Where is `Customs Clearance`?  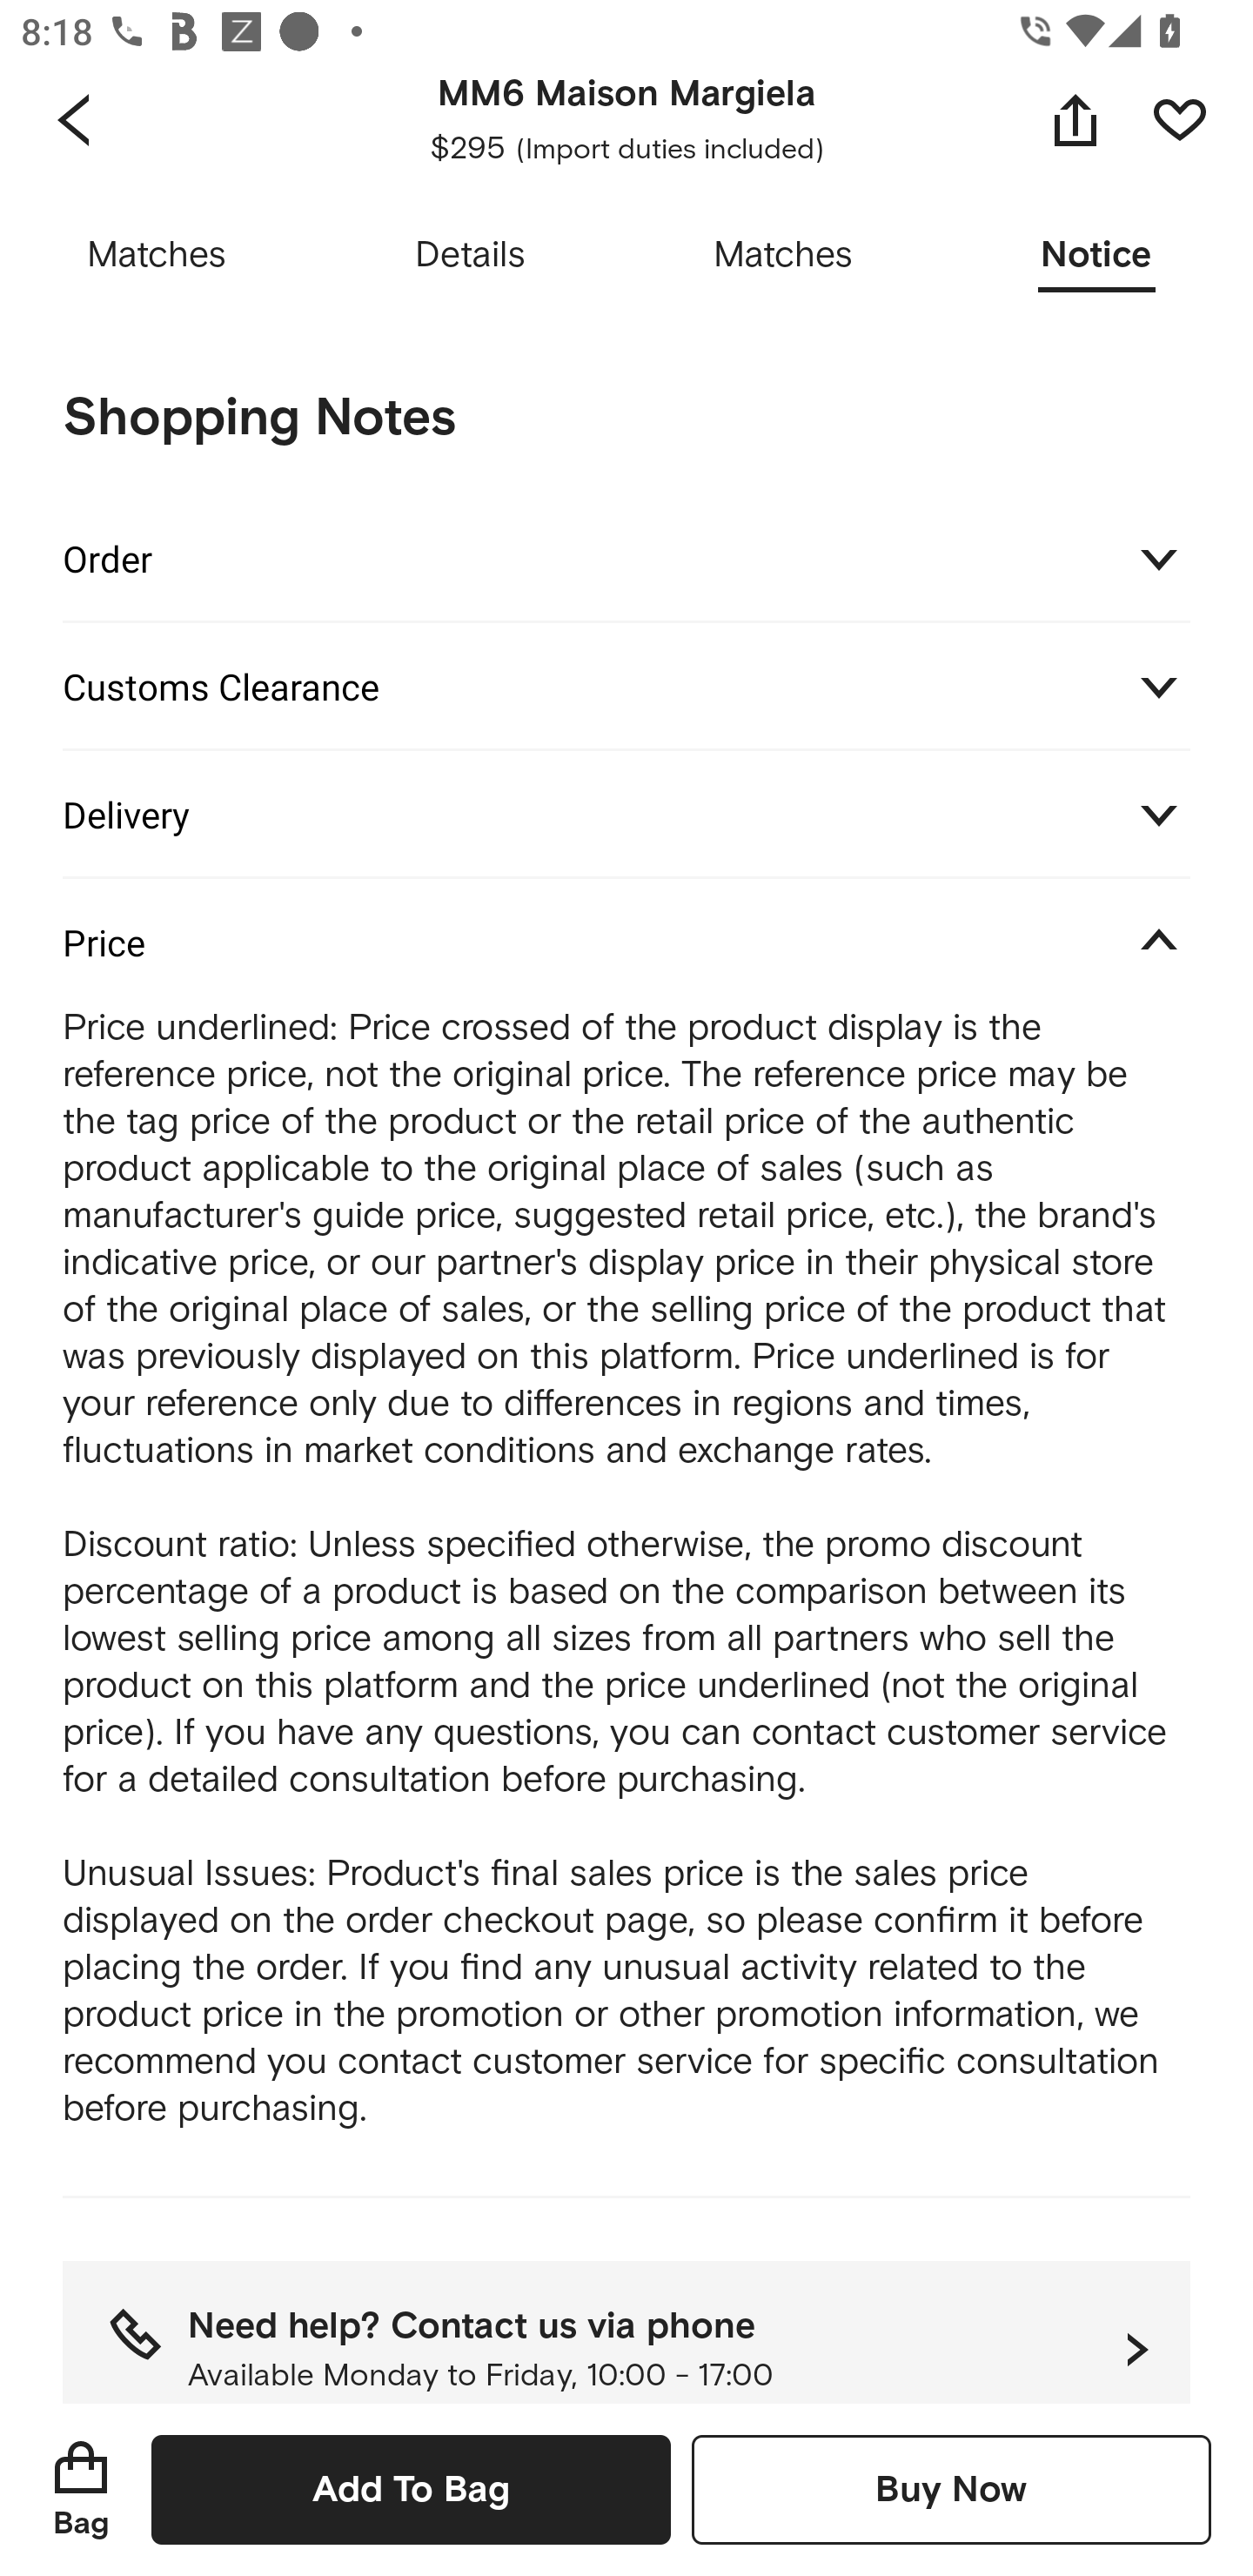 Customs Clearance is located at coordinates (626, 686).